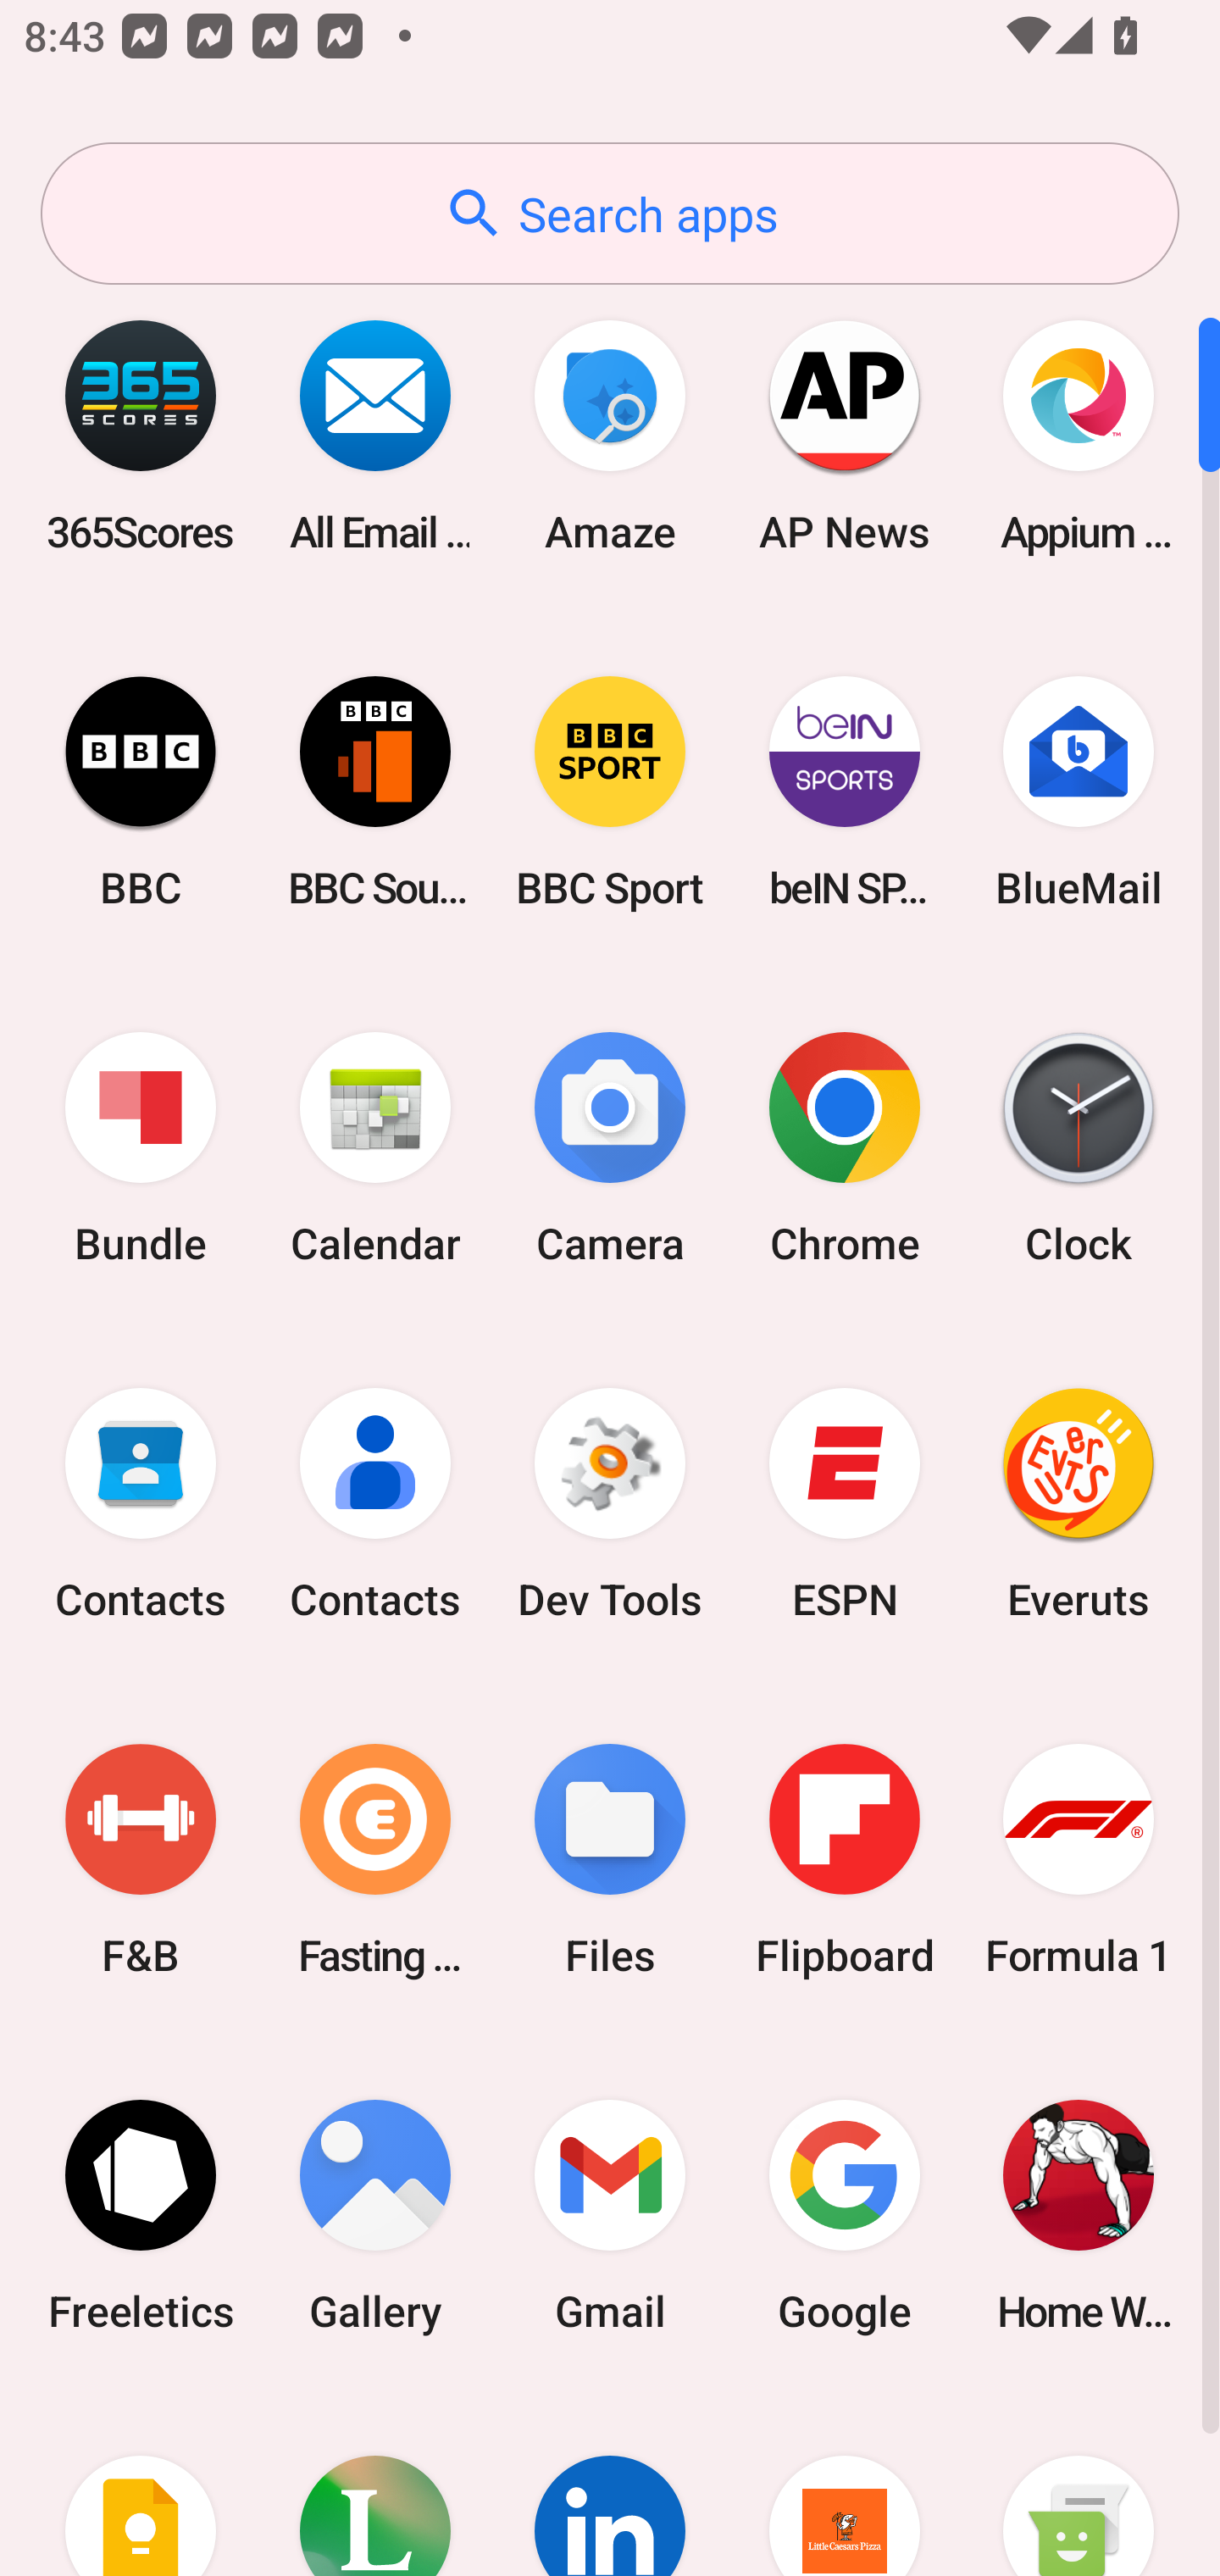  Describe the element at coordinates (141, 1149) in the screenshot. I see `Bundle` at that location.